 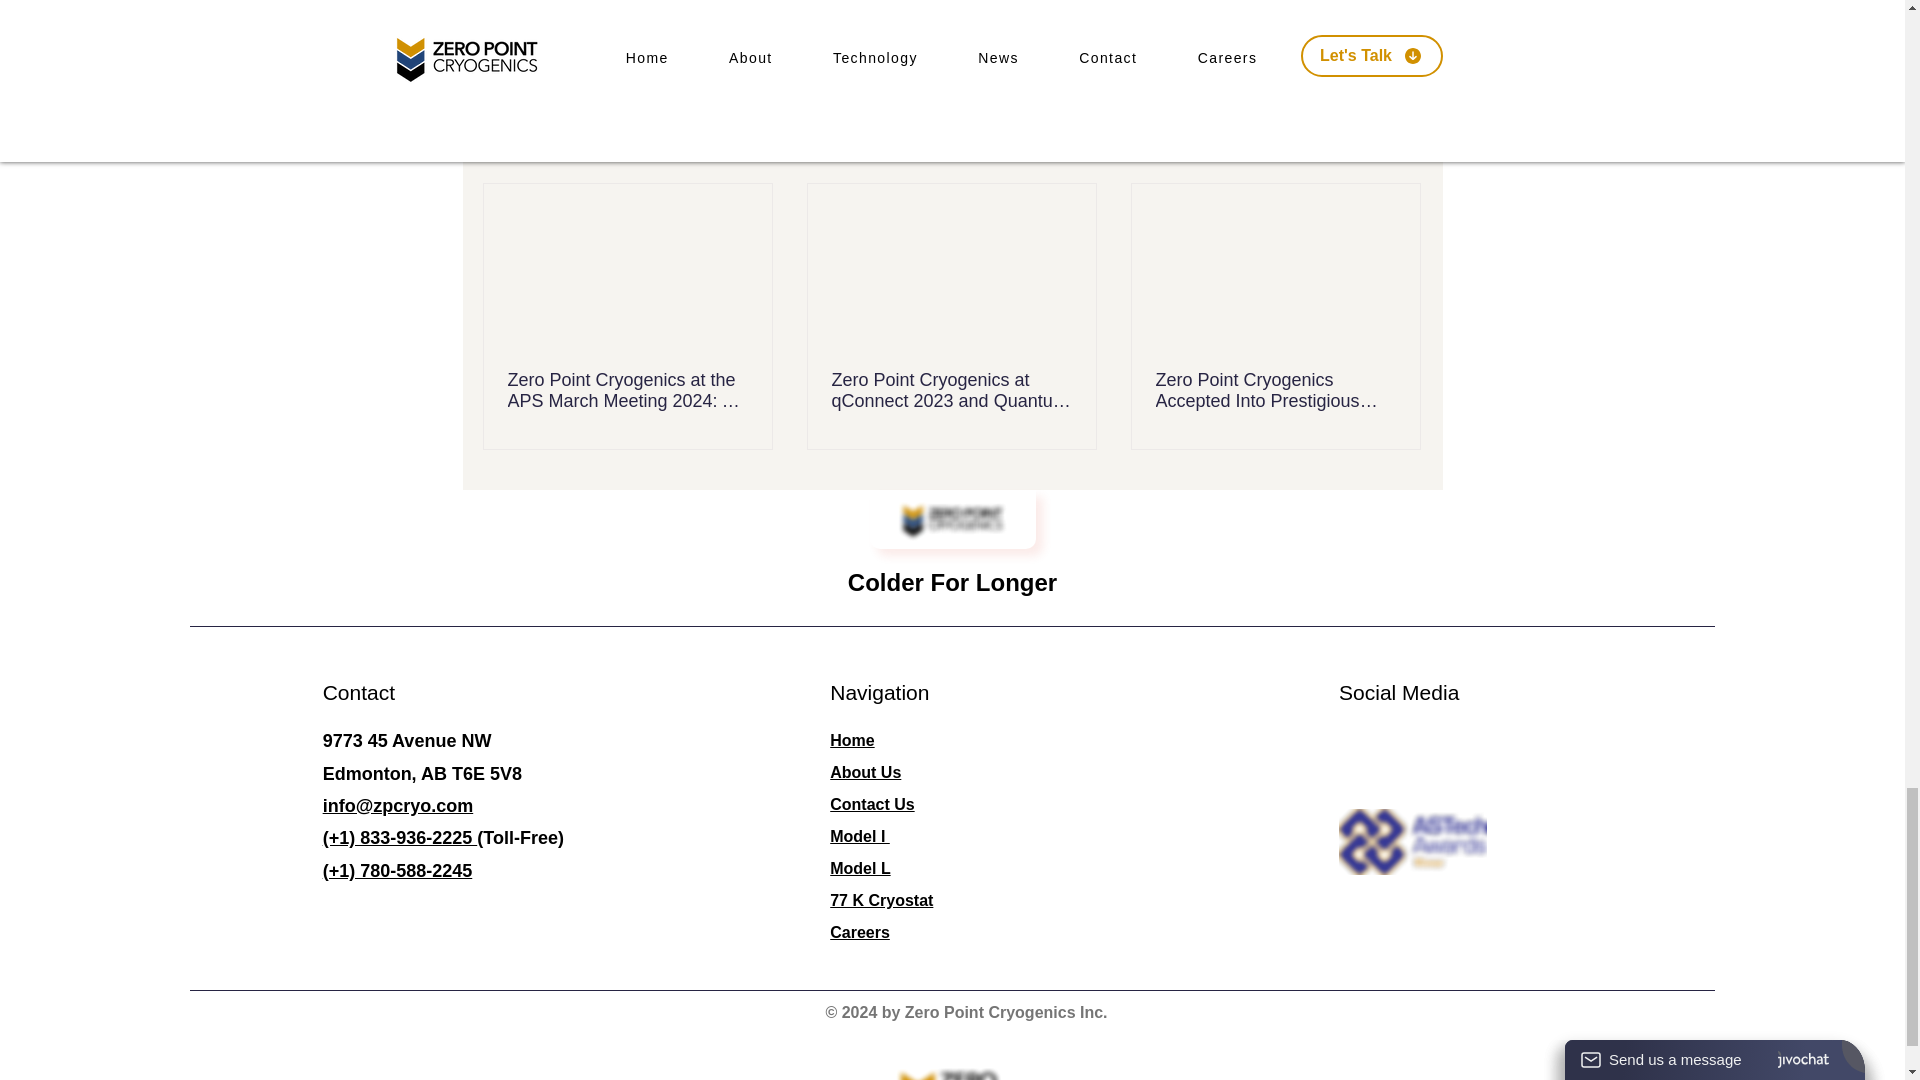 I want to click on Home, so click(x=851, y=740).